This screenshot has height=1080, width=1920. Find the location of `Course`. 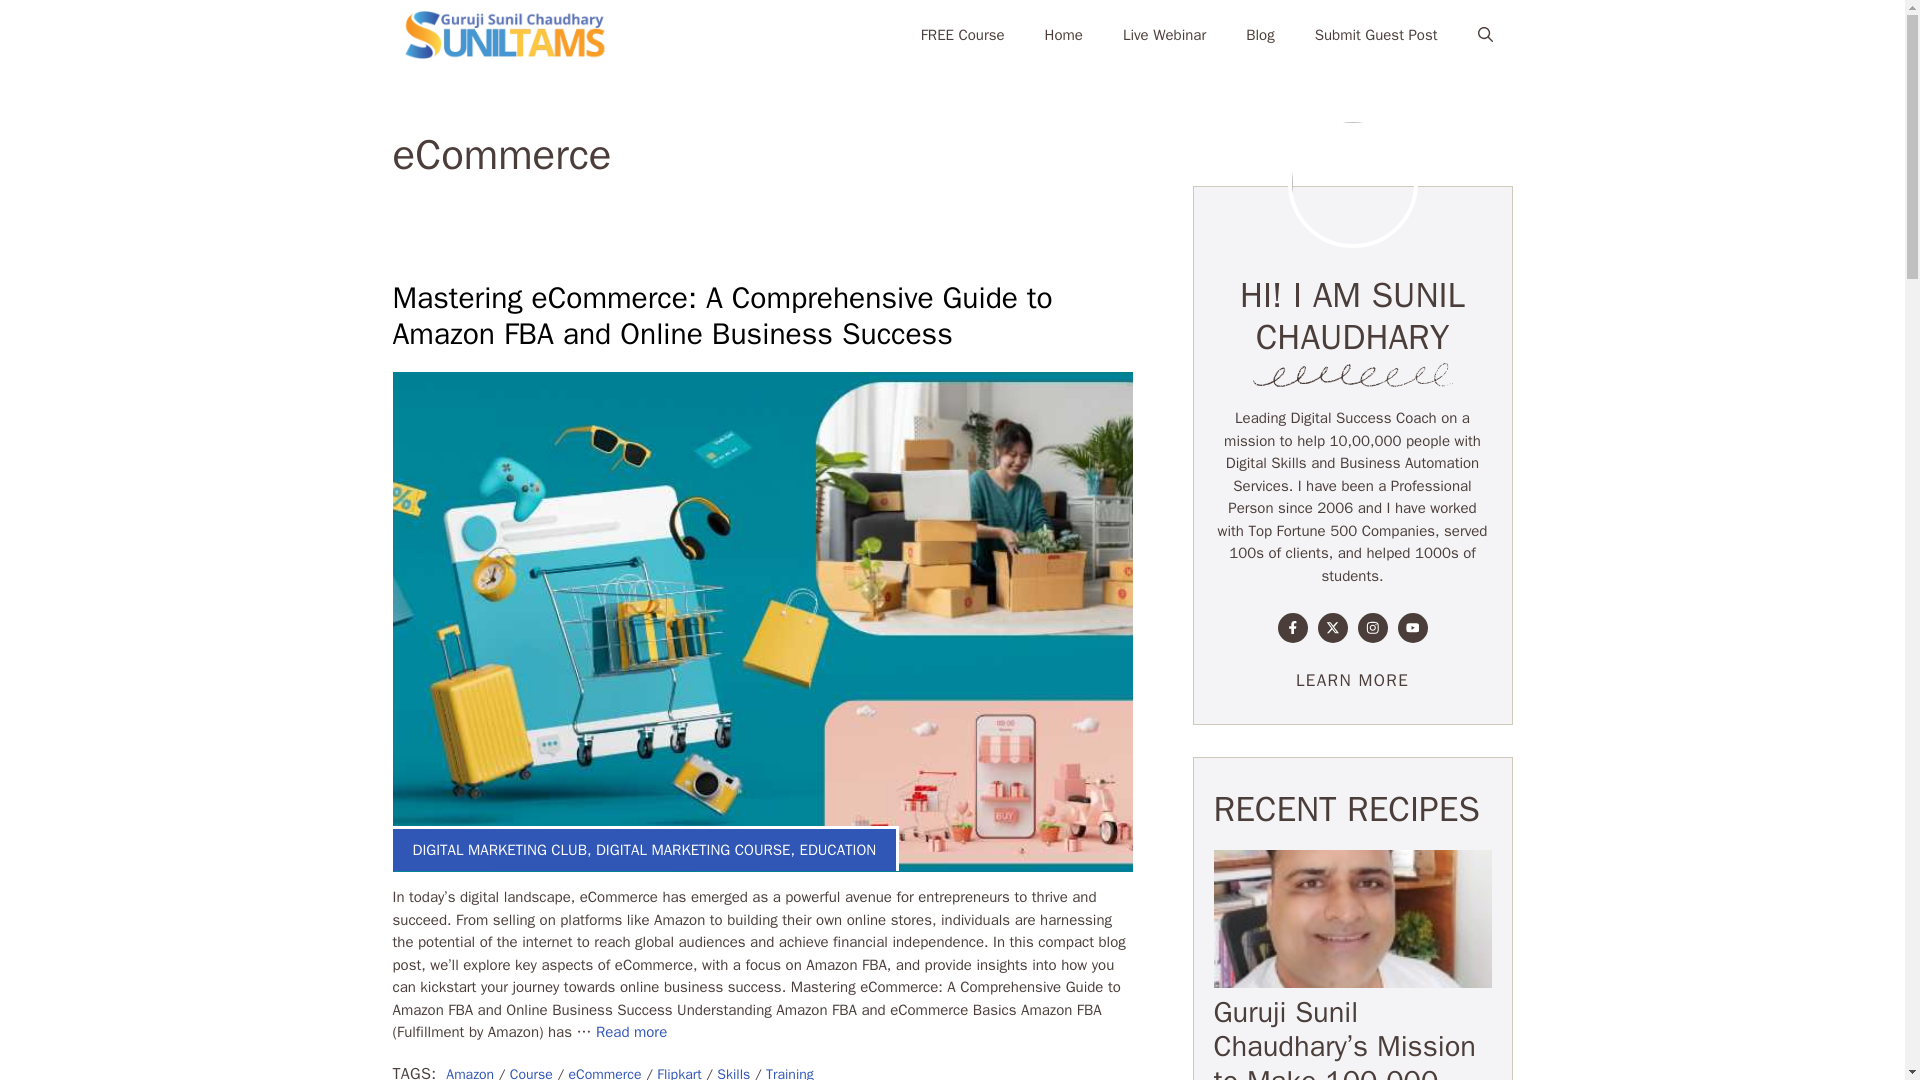

Course is located at coordinates (531, 1072).